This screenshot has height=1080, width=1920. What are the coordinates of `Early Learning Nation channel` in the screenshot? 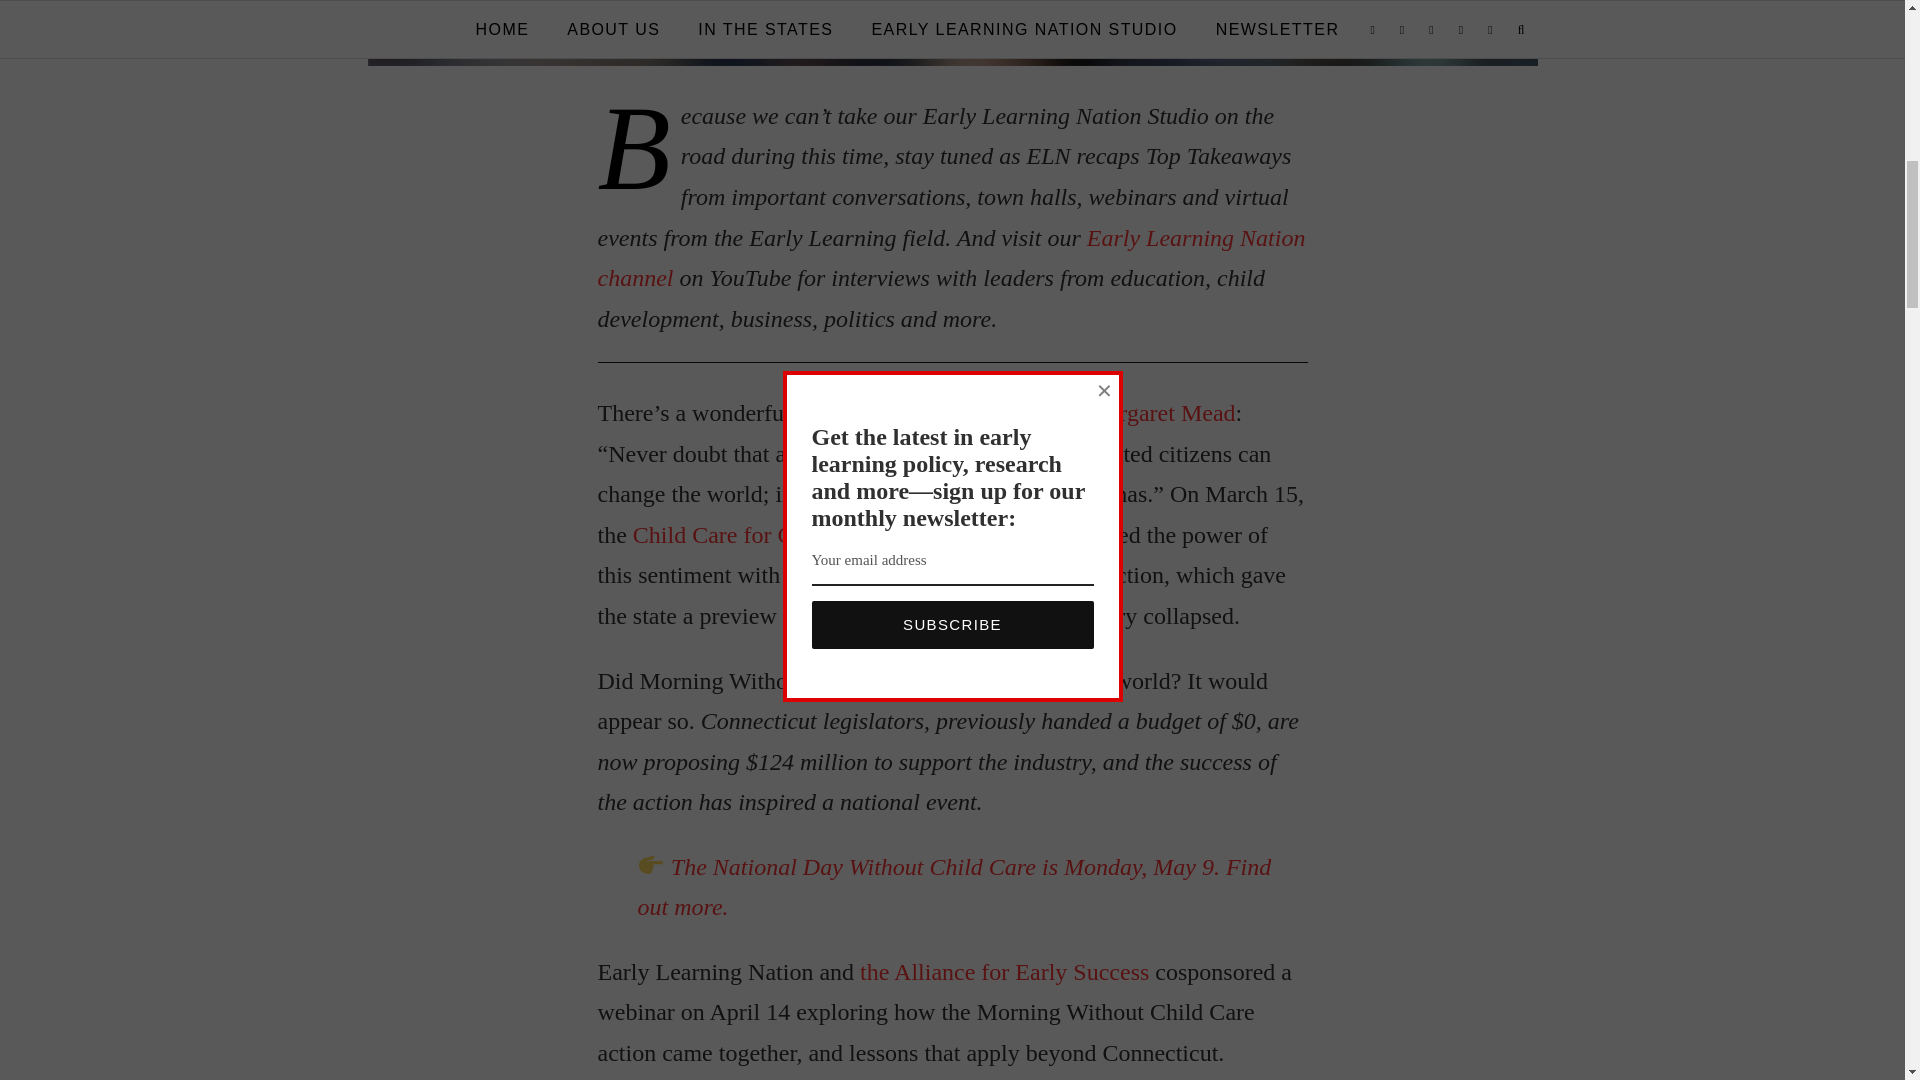 It's located at (951, 258).